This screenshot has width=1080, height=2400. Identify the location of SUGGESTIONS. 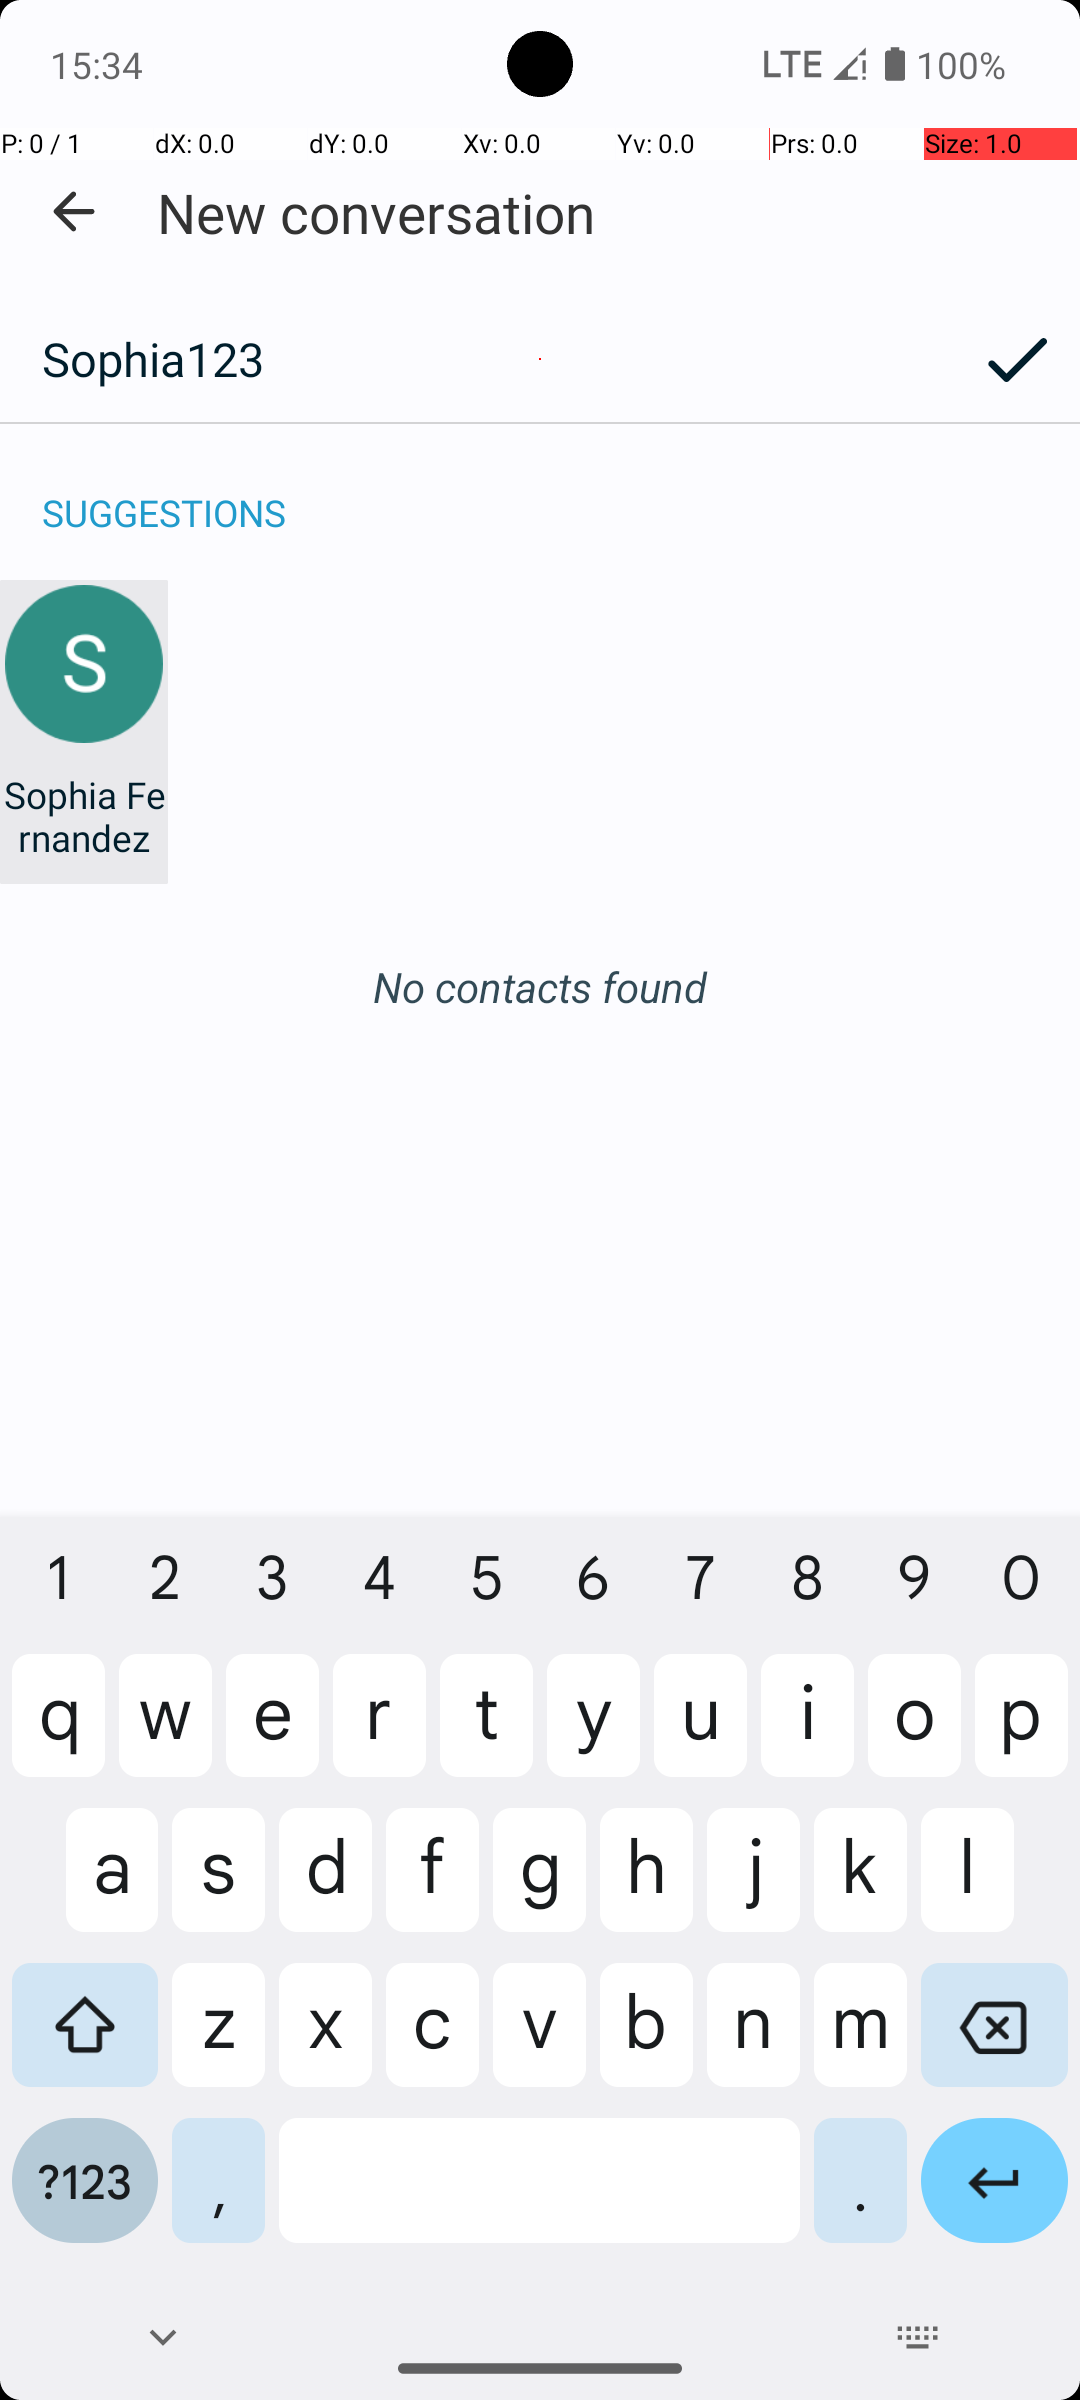
(164, 492).